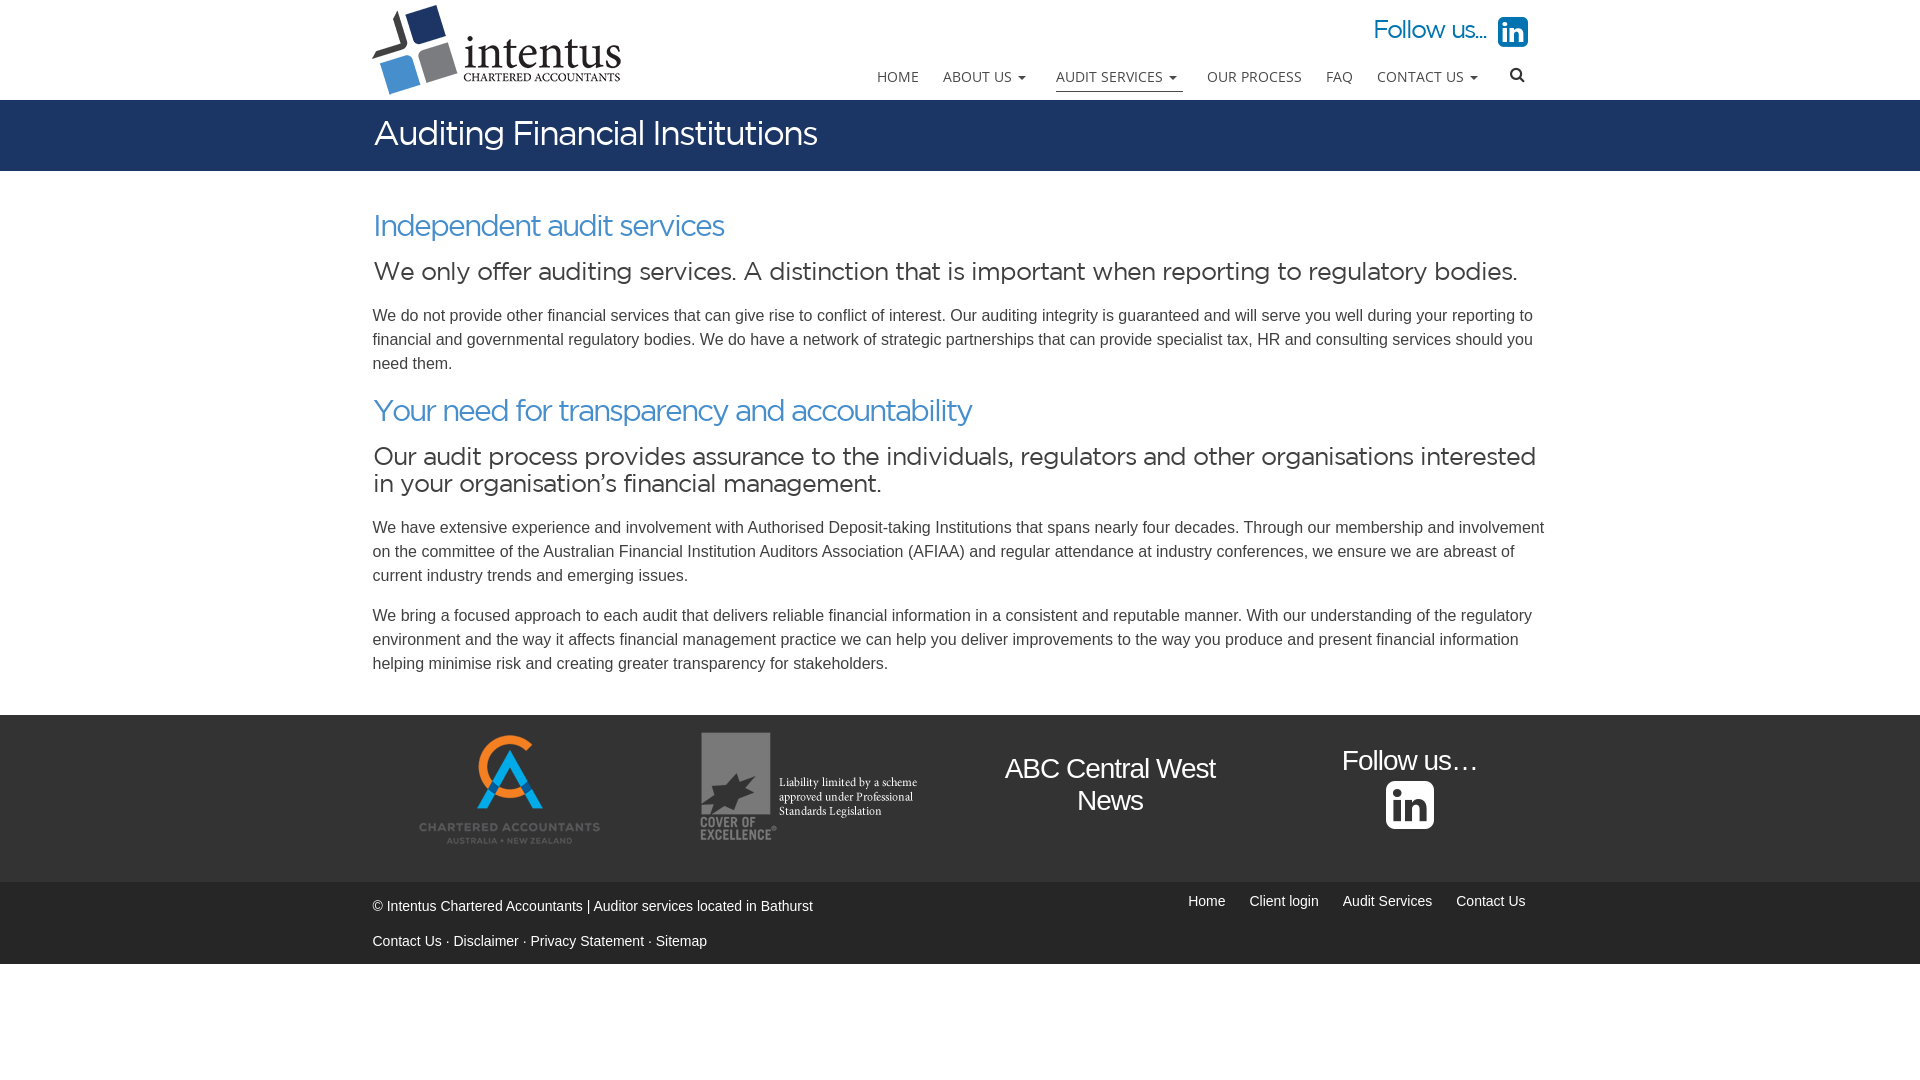 This screenshot has height=1080, width=1920. Describe the element at coordinates (1388, 901) in the screenshot. I see `Audit Services` at that location.